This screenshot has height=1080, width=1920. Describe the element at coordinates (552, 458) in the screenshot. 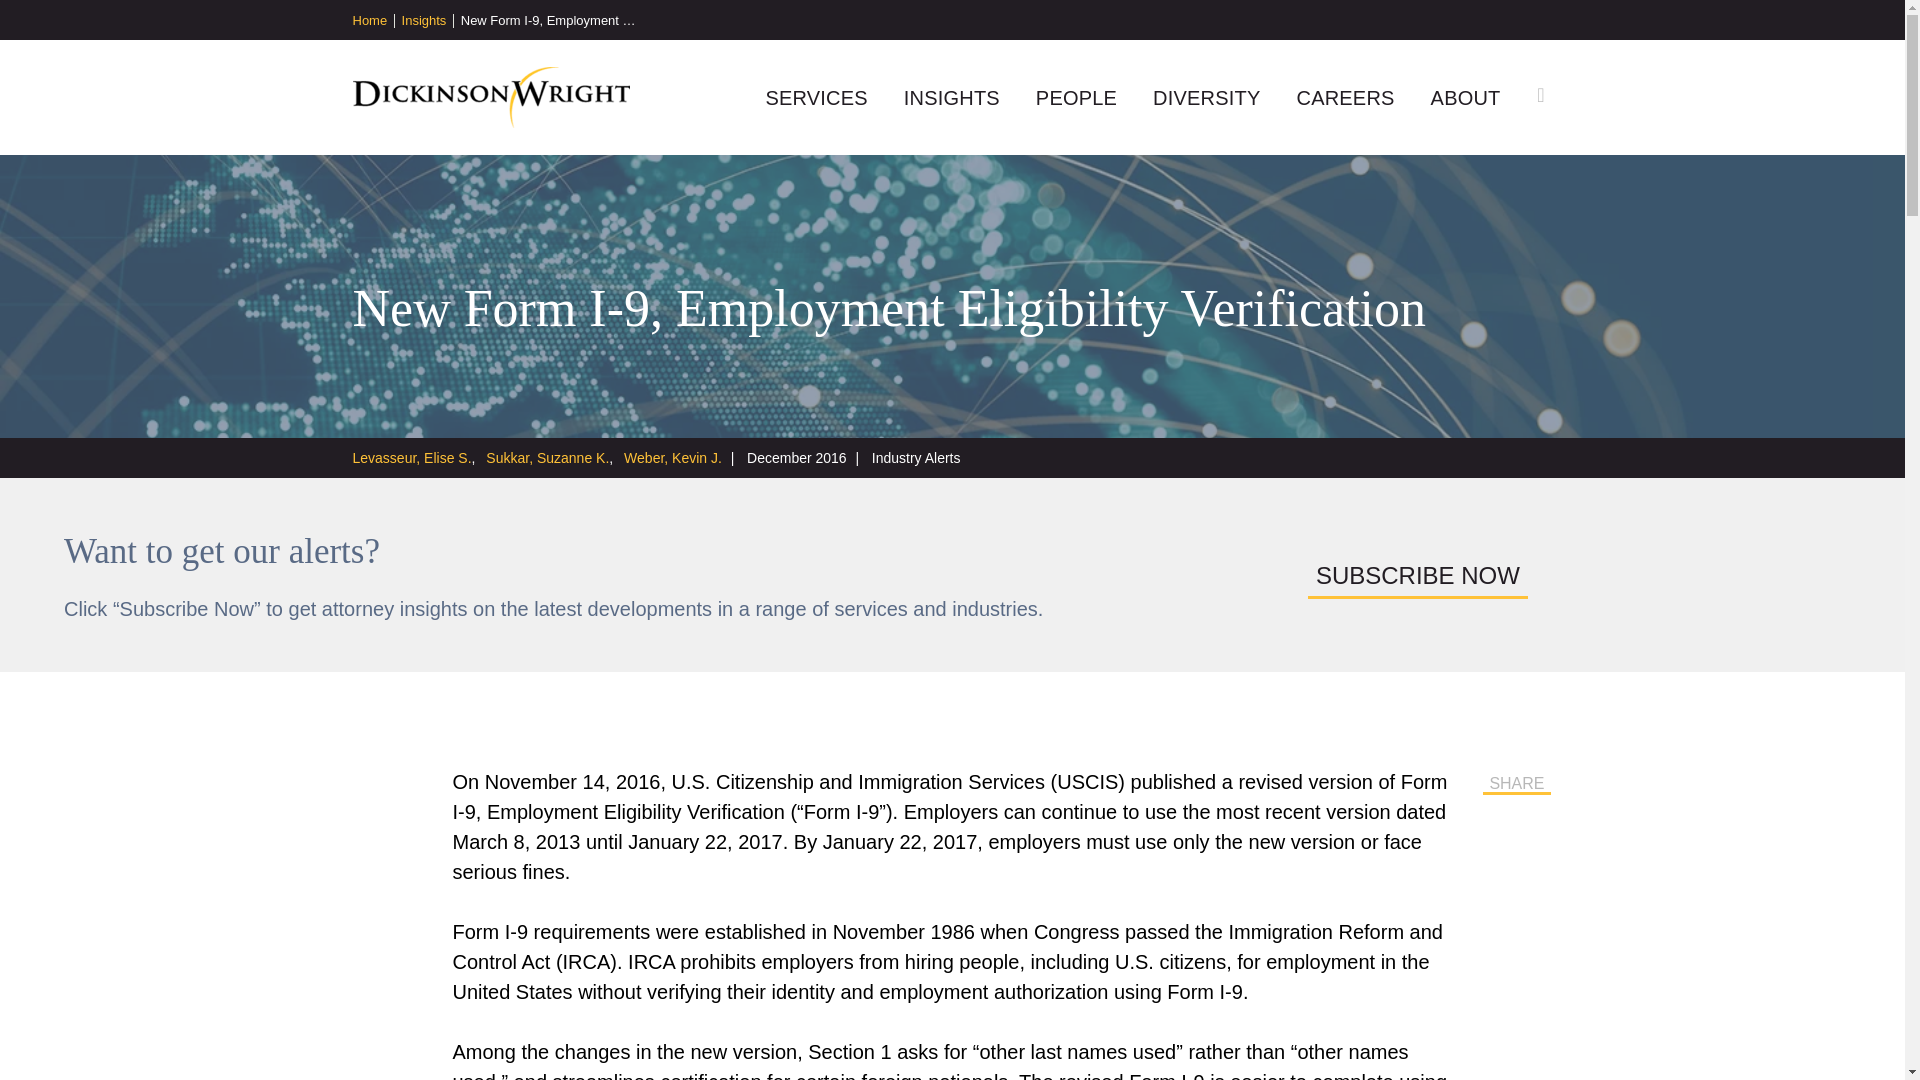

I see `Sukkar, Suzanne K.` at that location.